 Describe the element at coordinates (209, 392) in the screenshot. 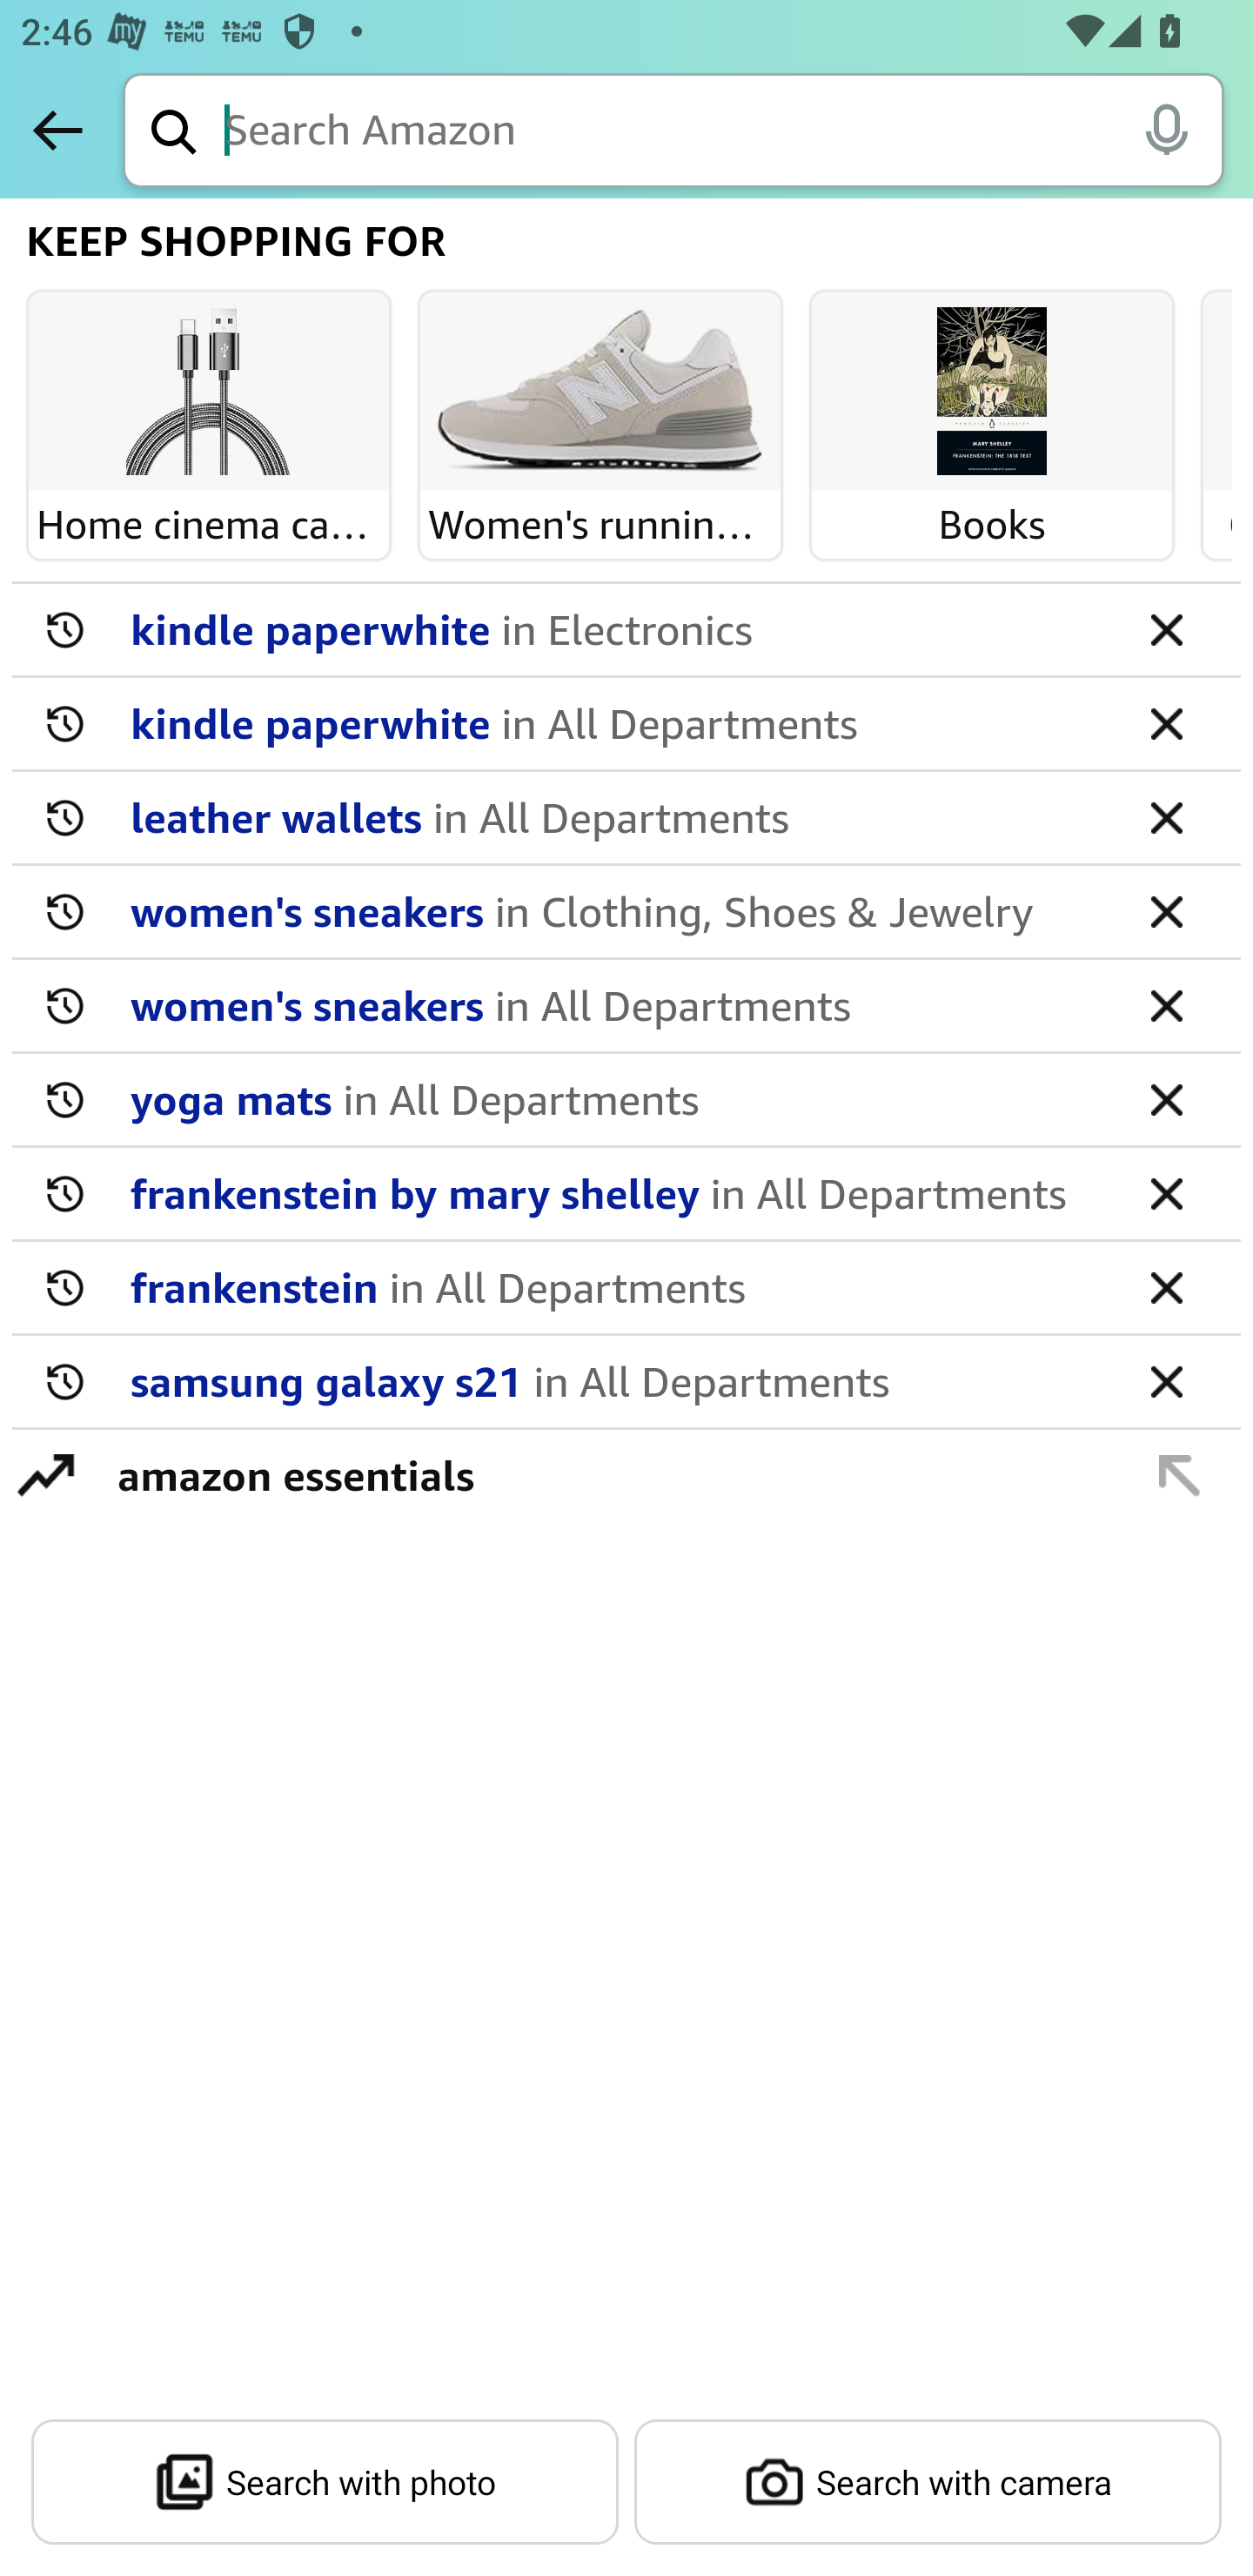

I see `Home cinema cables` at that location.